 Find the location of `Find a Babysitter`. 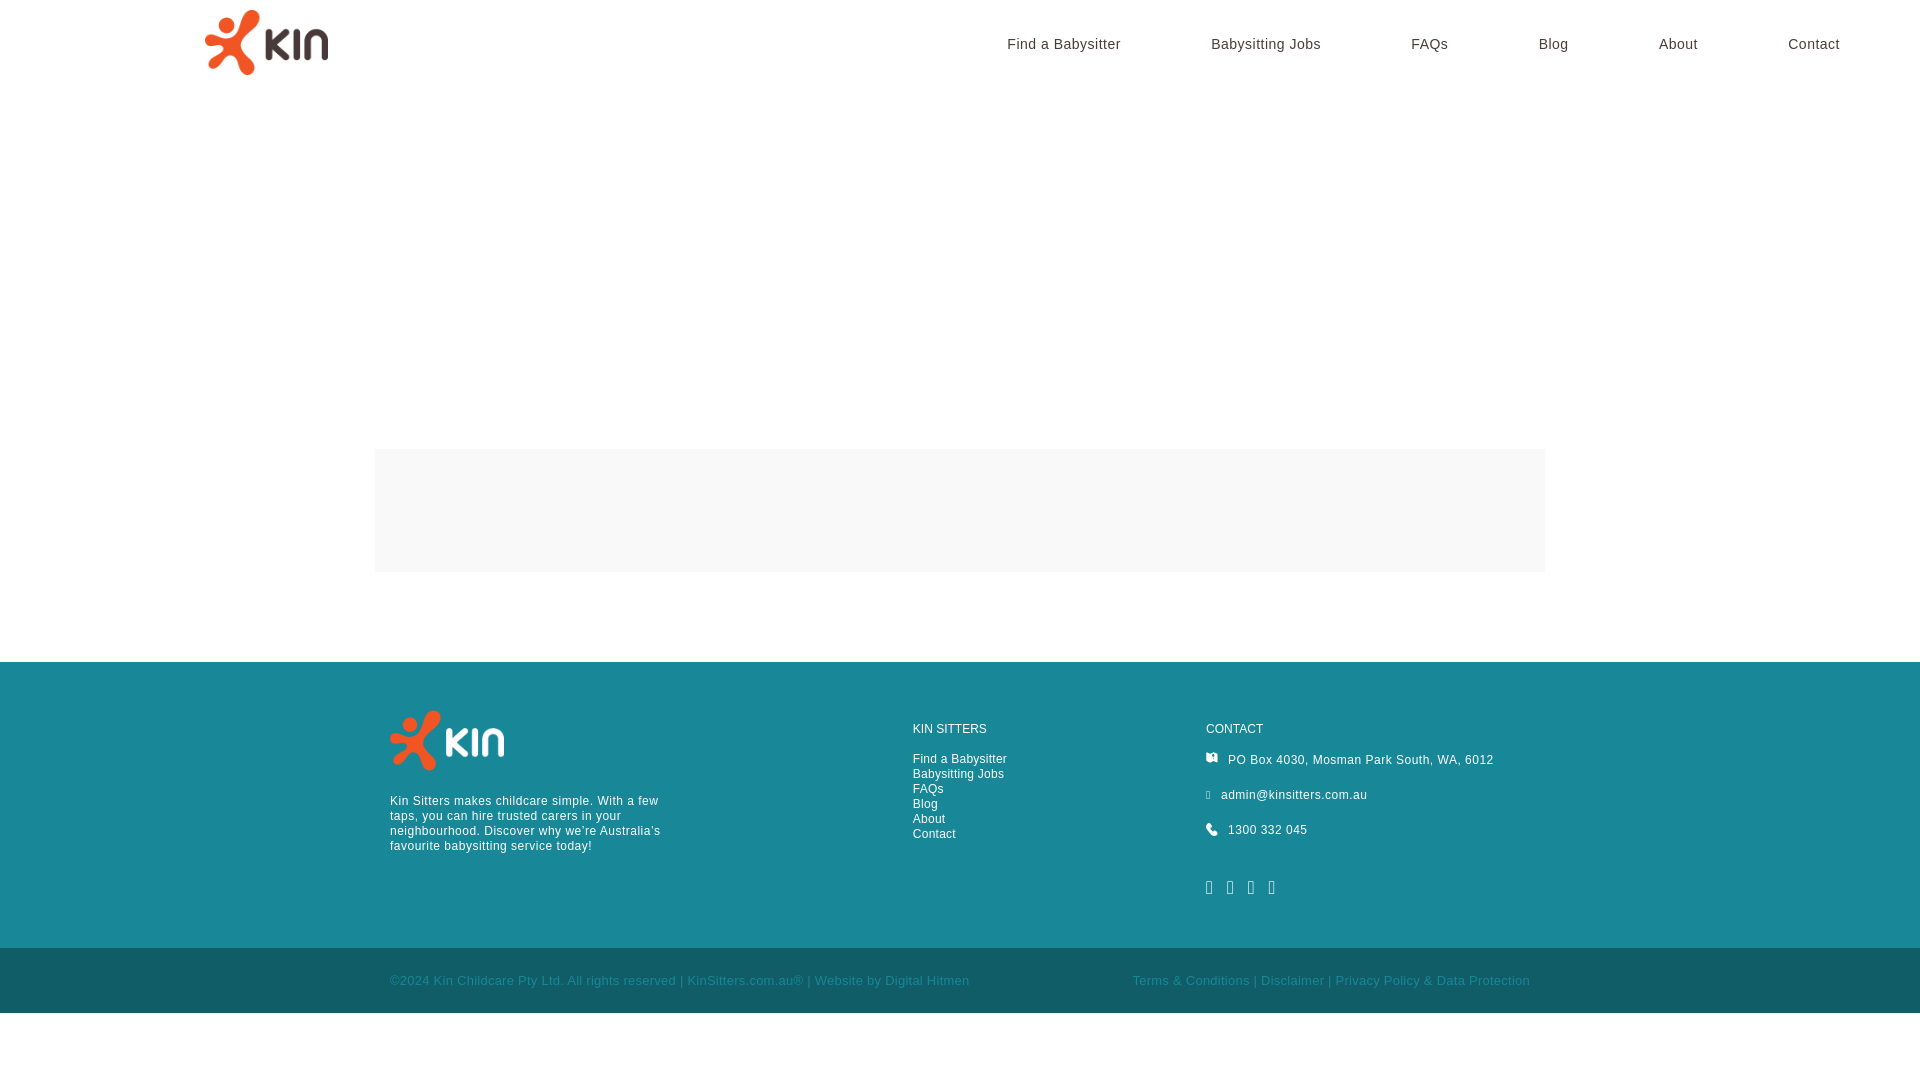

Find a Babysitter is located at coordinates (960, 758).